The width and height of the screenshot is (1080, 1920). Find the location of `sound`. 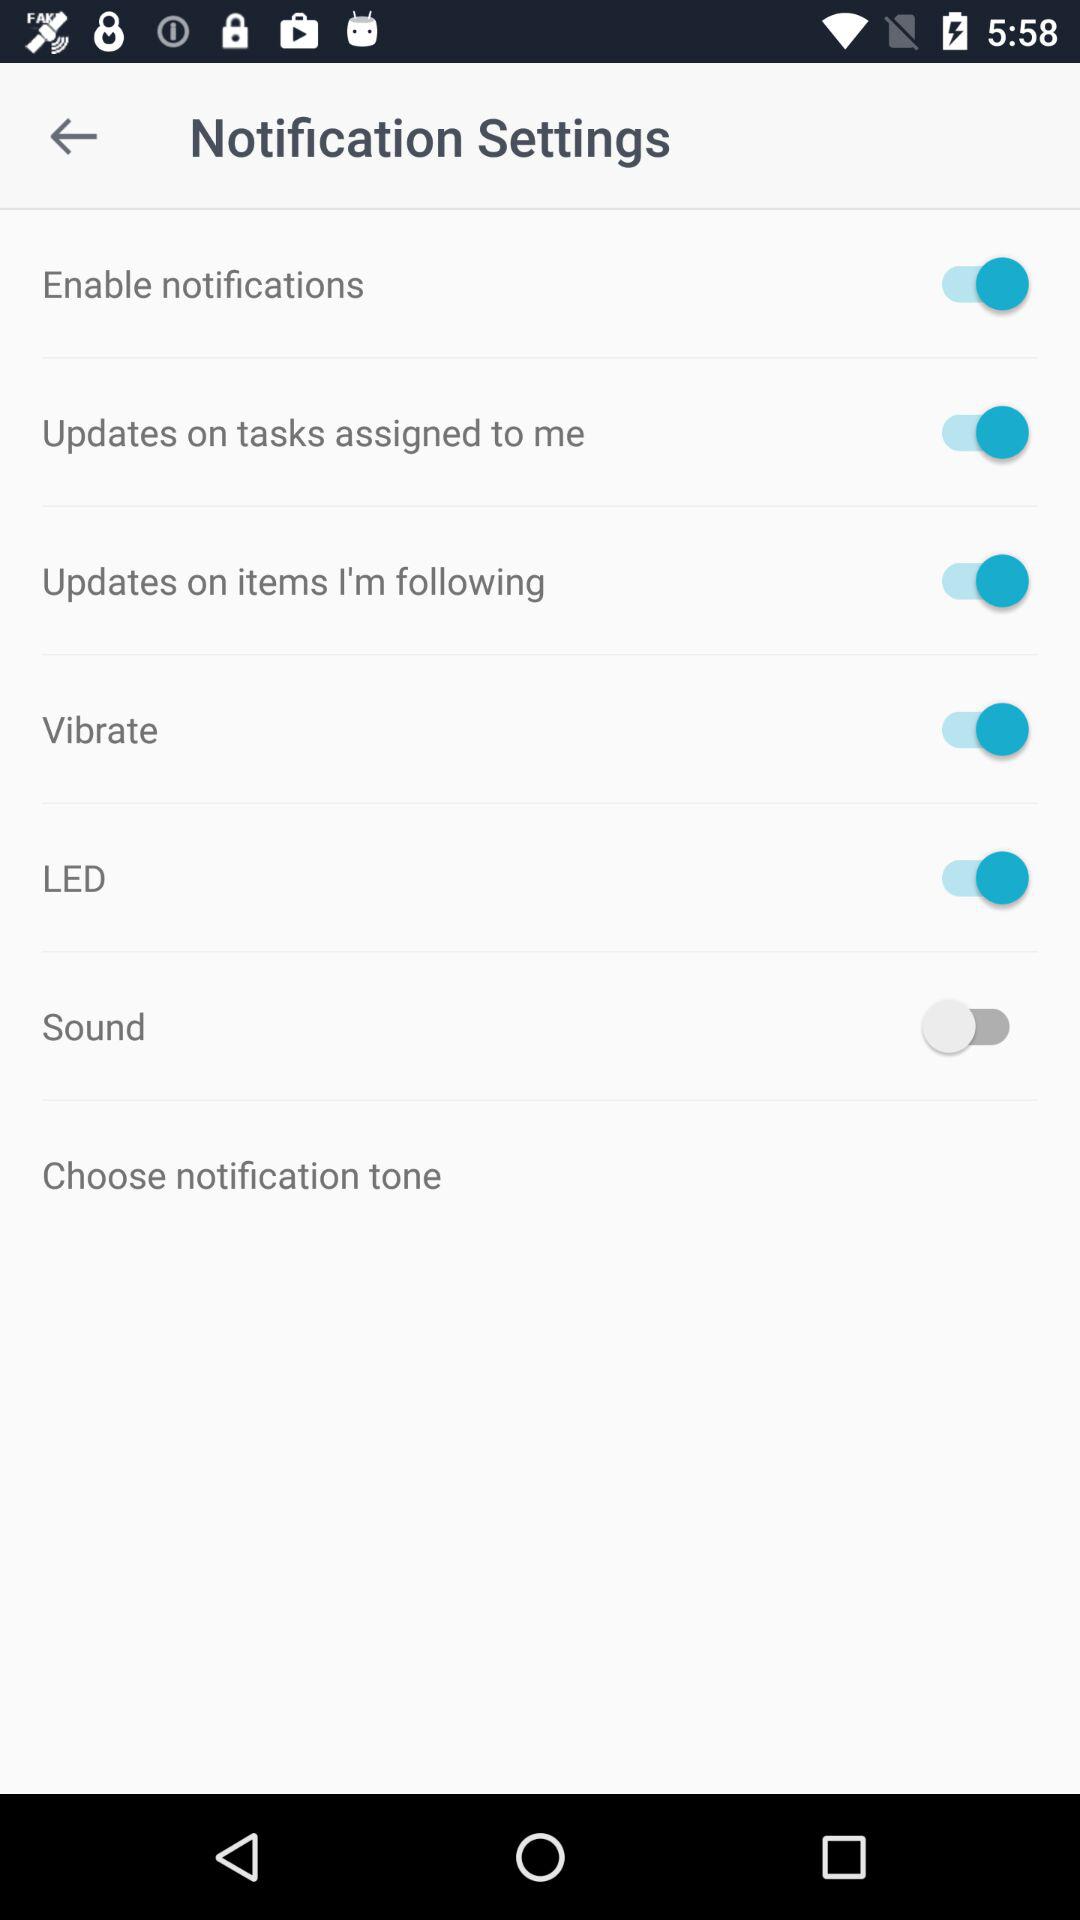

sound is located at coordinates (976, 1026).